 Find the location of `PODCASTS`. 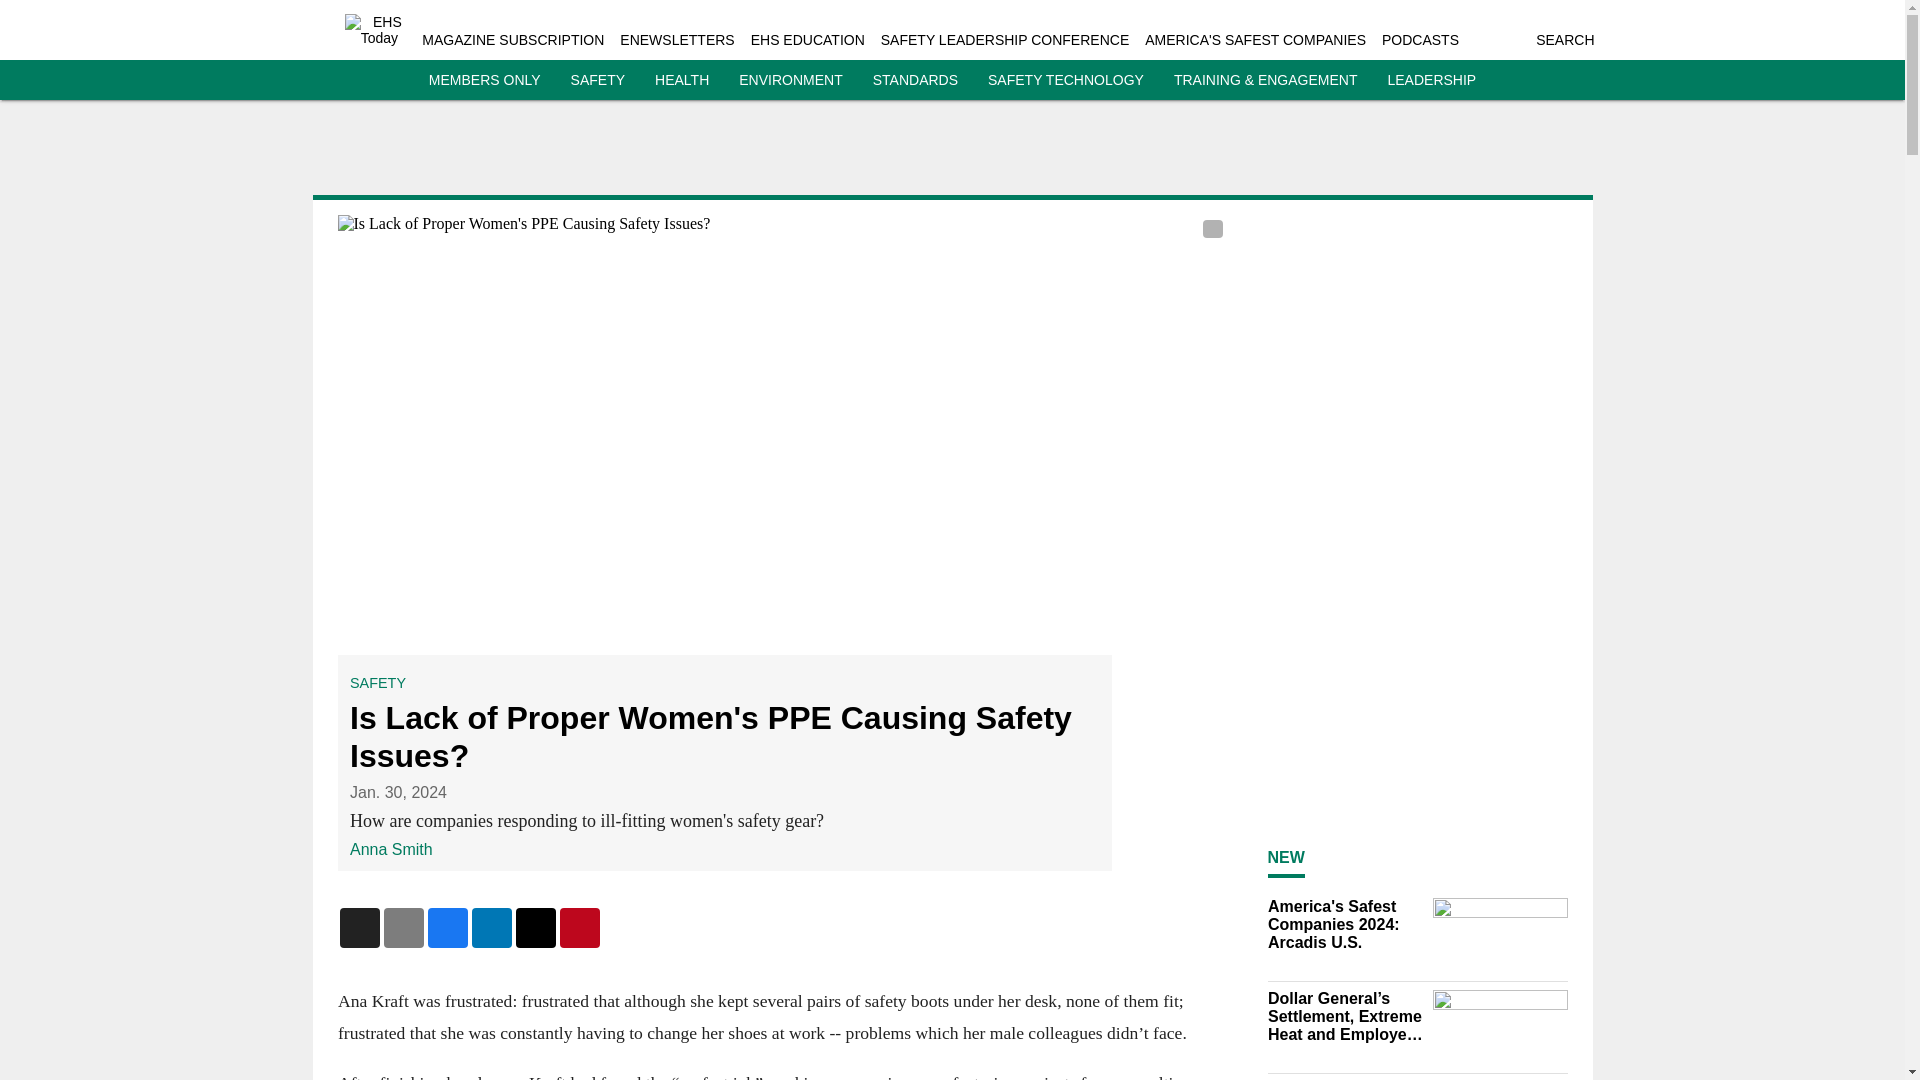

PODCASTS is located at coordinates (1420, 40).